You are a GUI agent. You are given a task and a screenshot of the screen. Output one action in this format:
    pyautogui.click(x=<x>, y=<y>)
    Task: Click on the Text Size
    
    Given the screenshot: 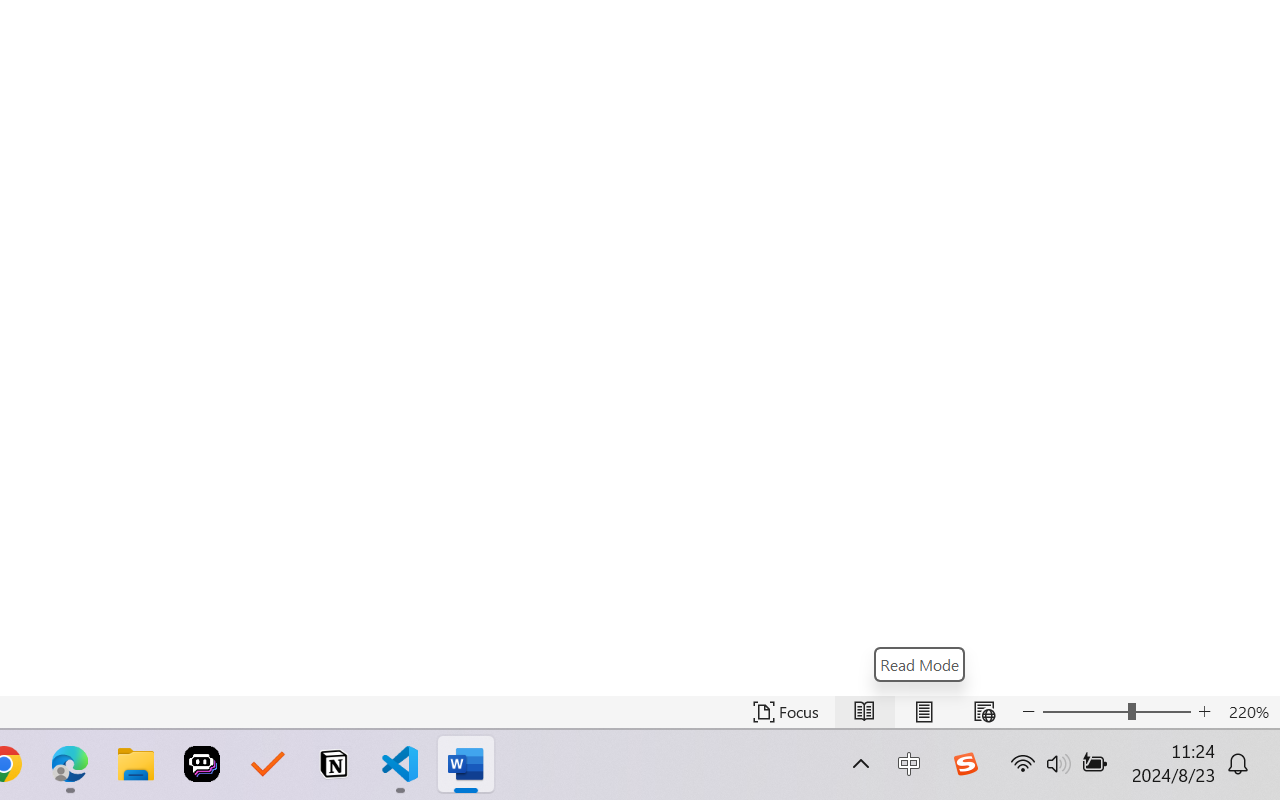 What is the action you would take?
    pyautogui.click(x=1116, y=712)
    